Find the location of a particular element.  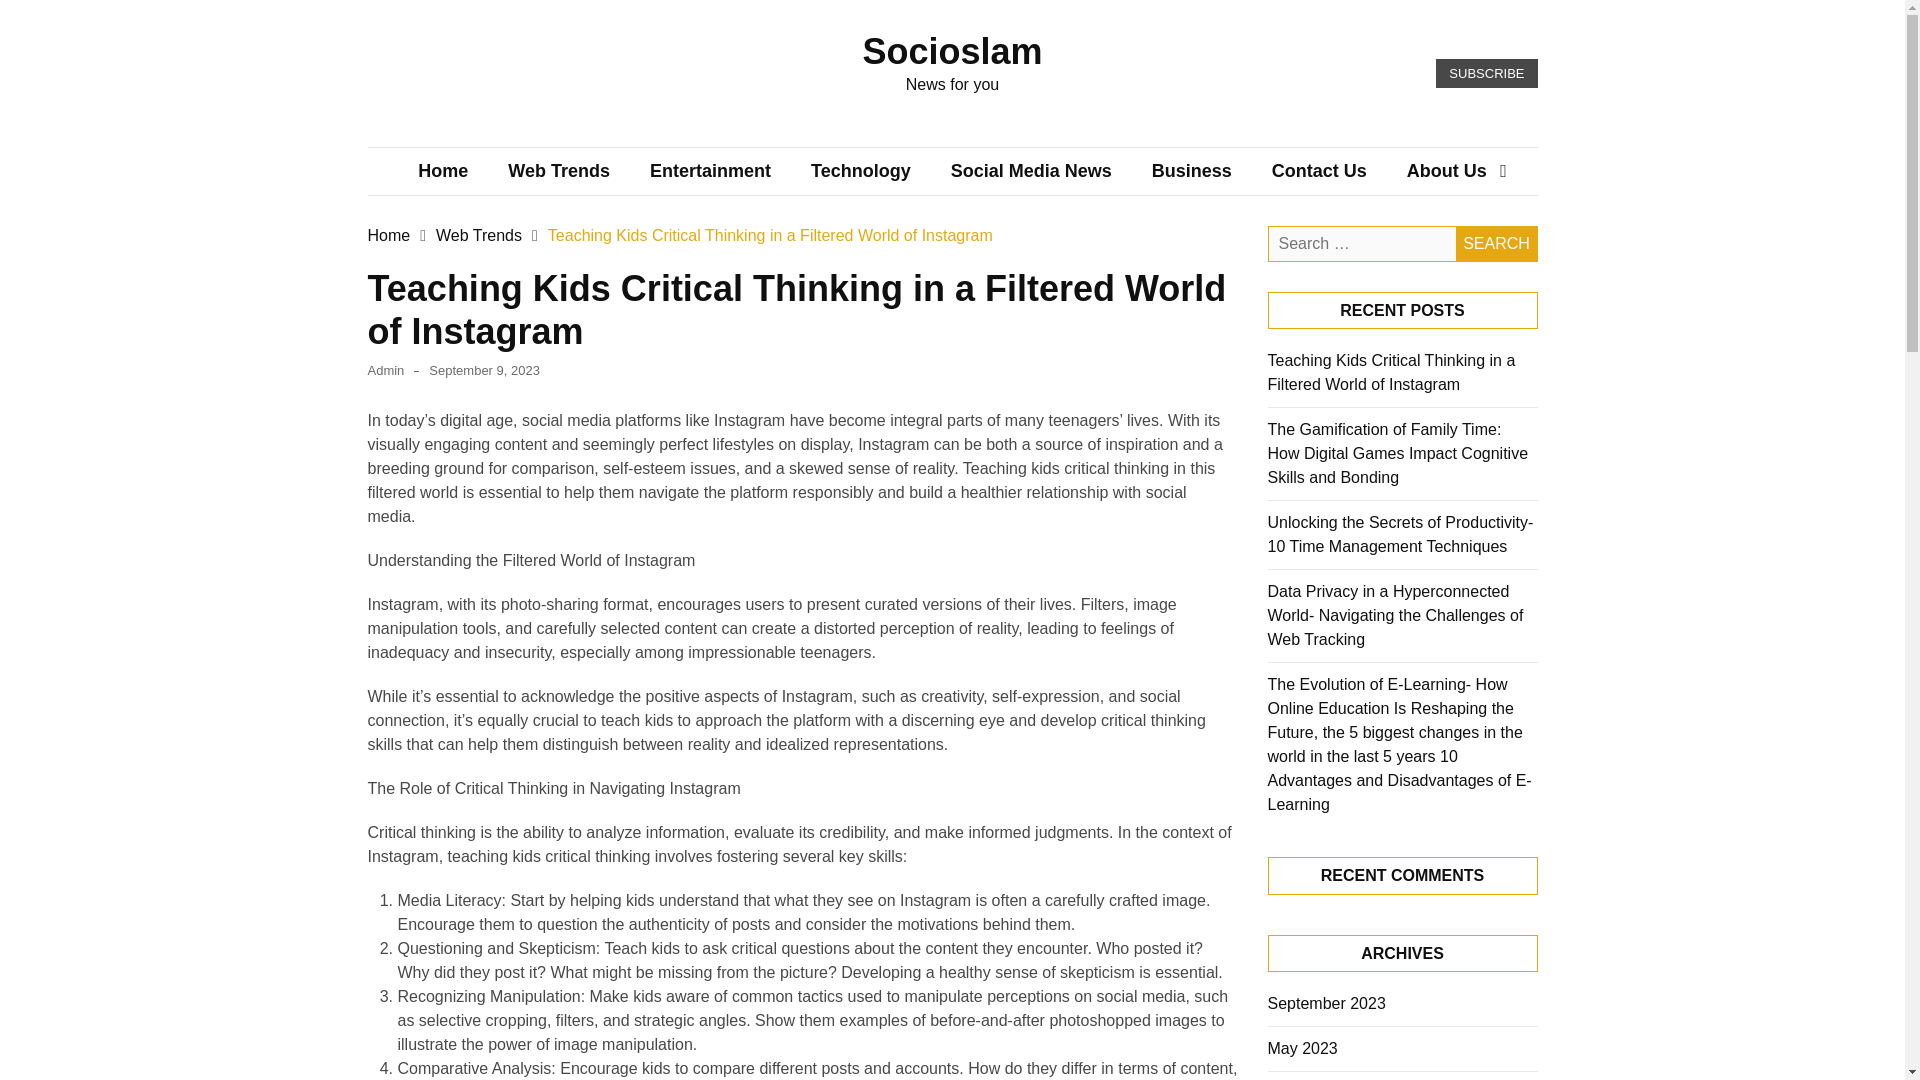

SUBSCRIBE is located at coordinates (1486, 74).